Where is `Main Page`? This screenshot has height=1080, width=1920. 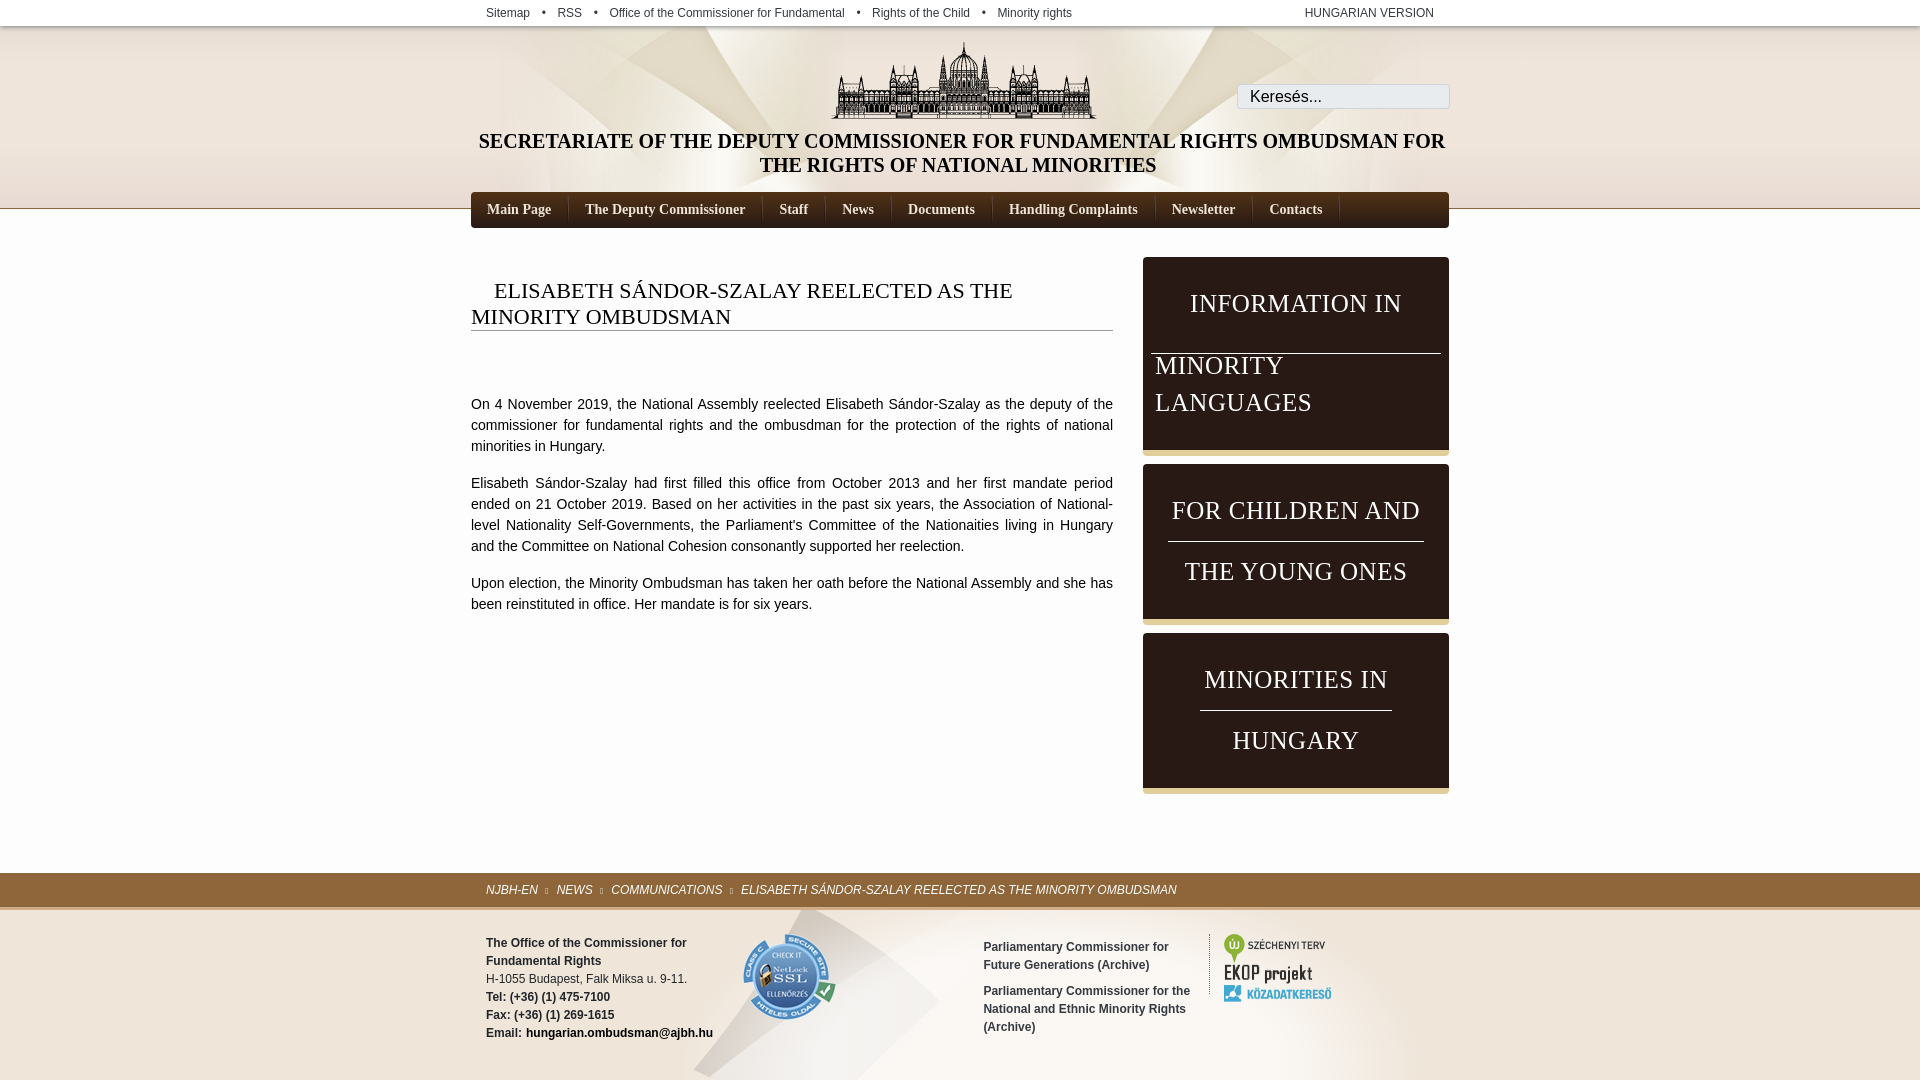 Main Page is located at coordinates (738, 12).